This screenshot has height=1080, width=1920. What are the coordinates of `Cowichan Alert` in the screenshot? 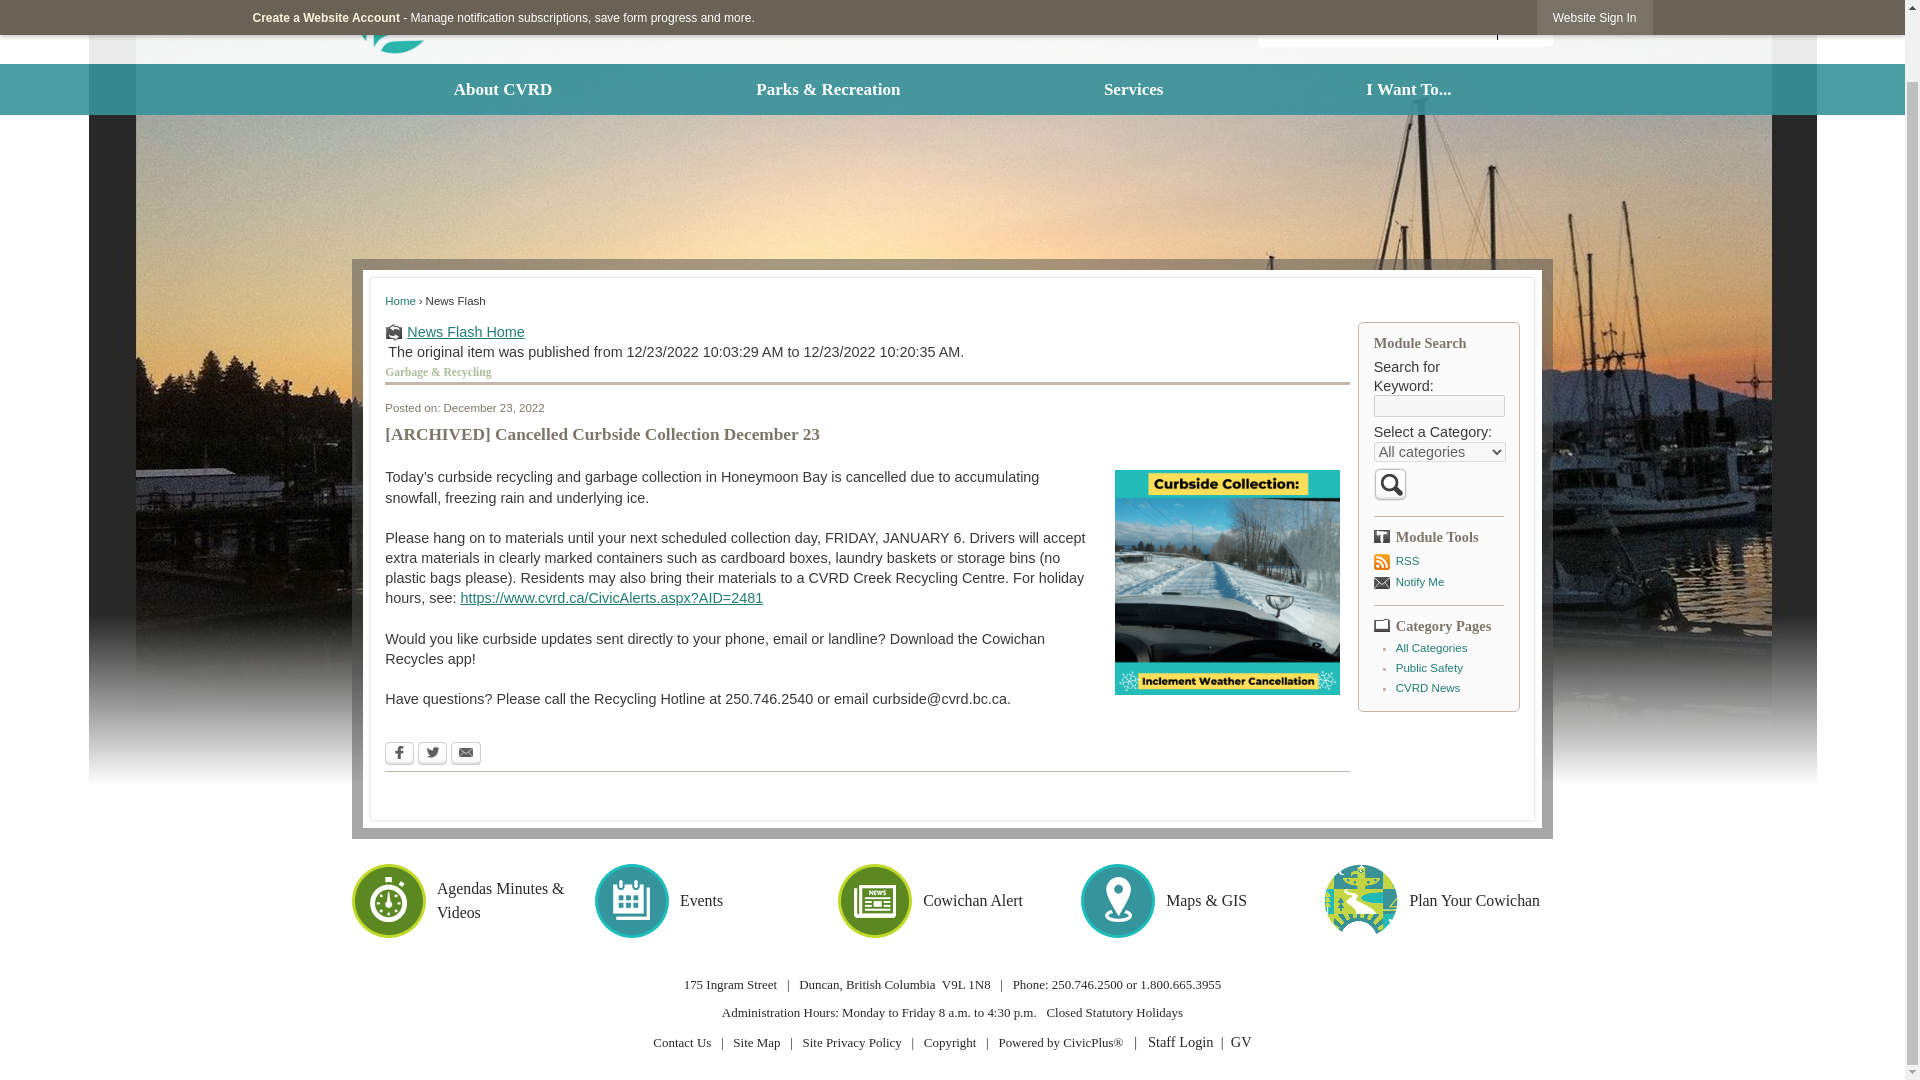 It's located at (952, 901).